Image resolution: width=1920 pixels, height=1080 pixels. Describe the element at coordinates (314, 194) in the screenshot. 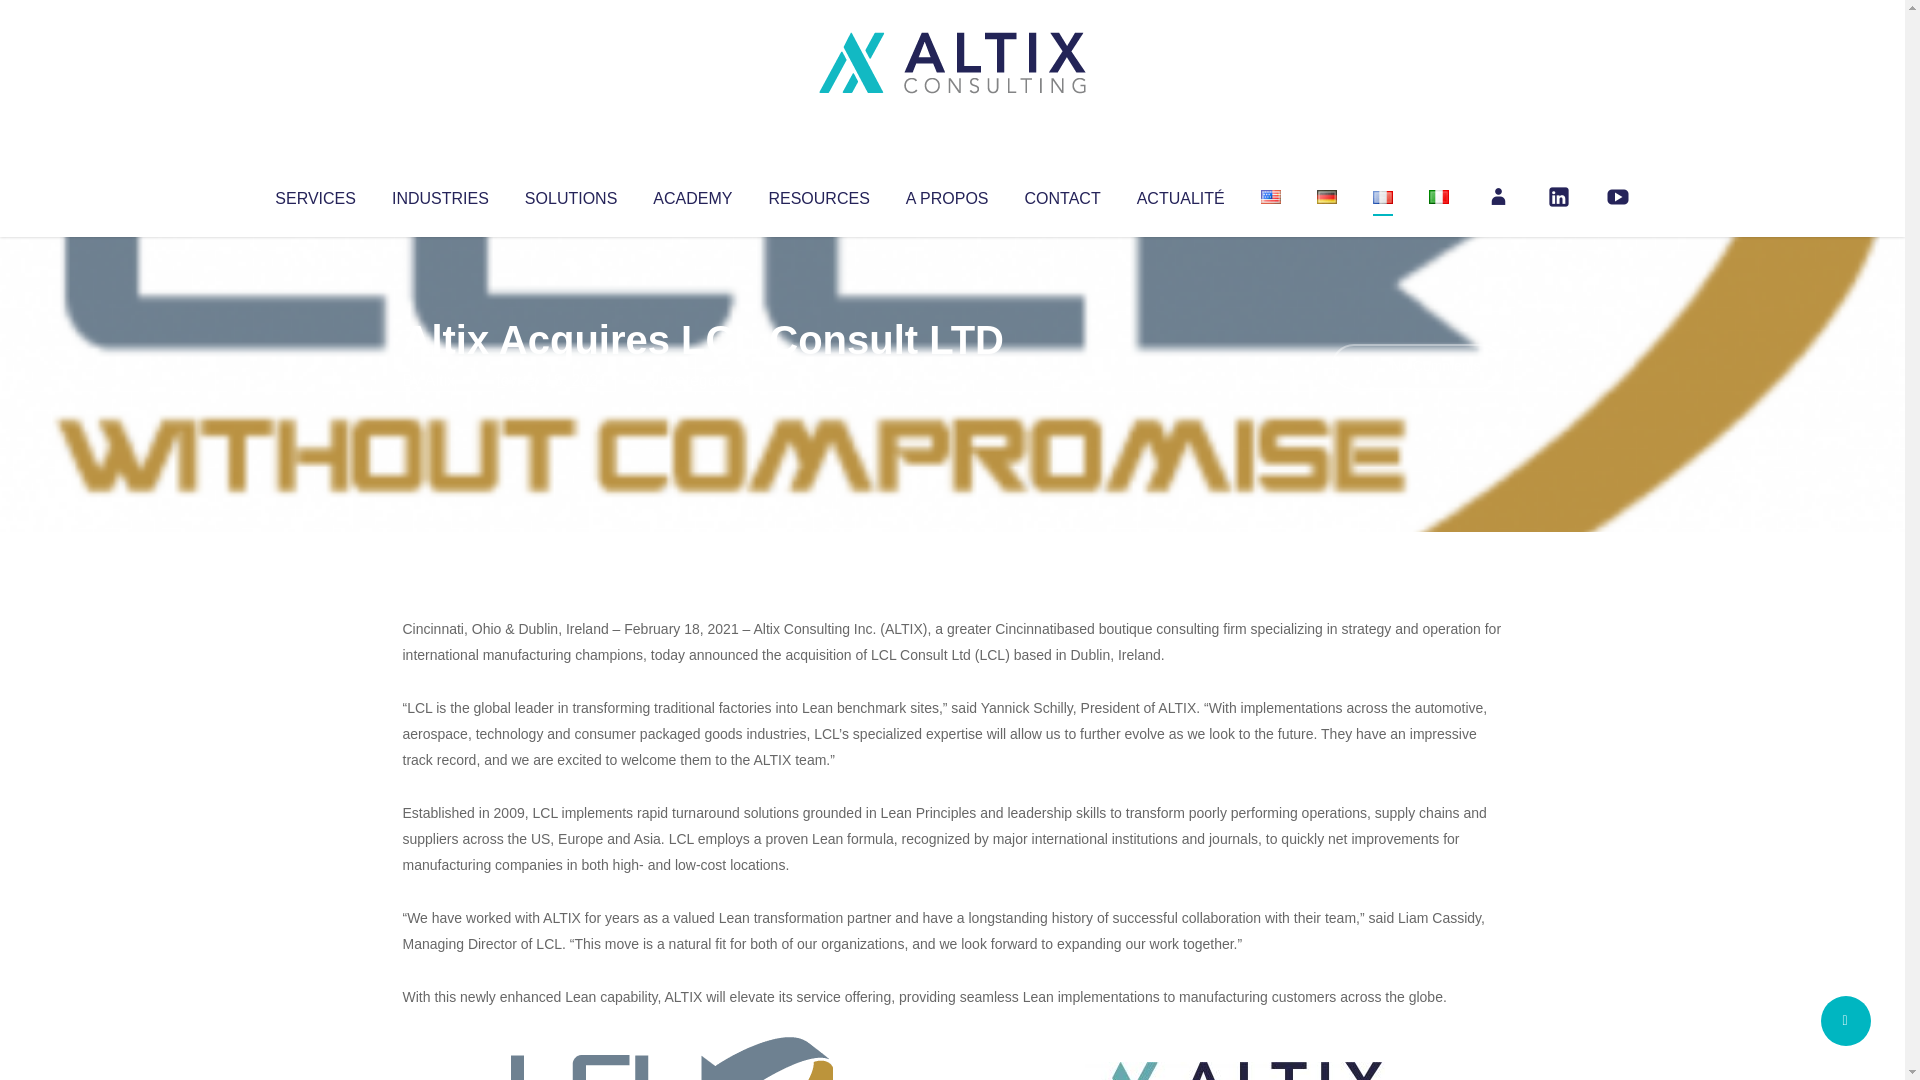

I see `SERVICES` at that location.